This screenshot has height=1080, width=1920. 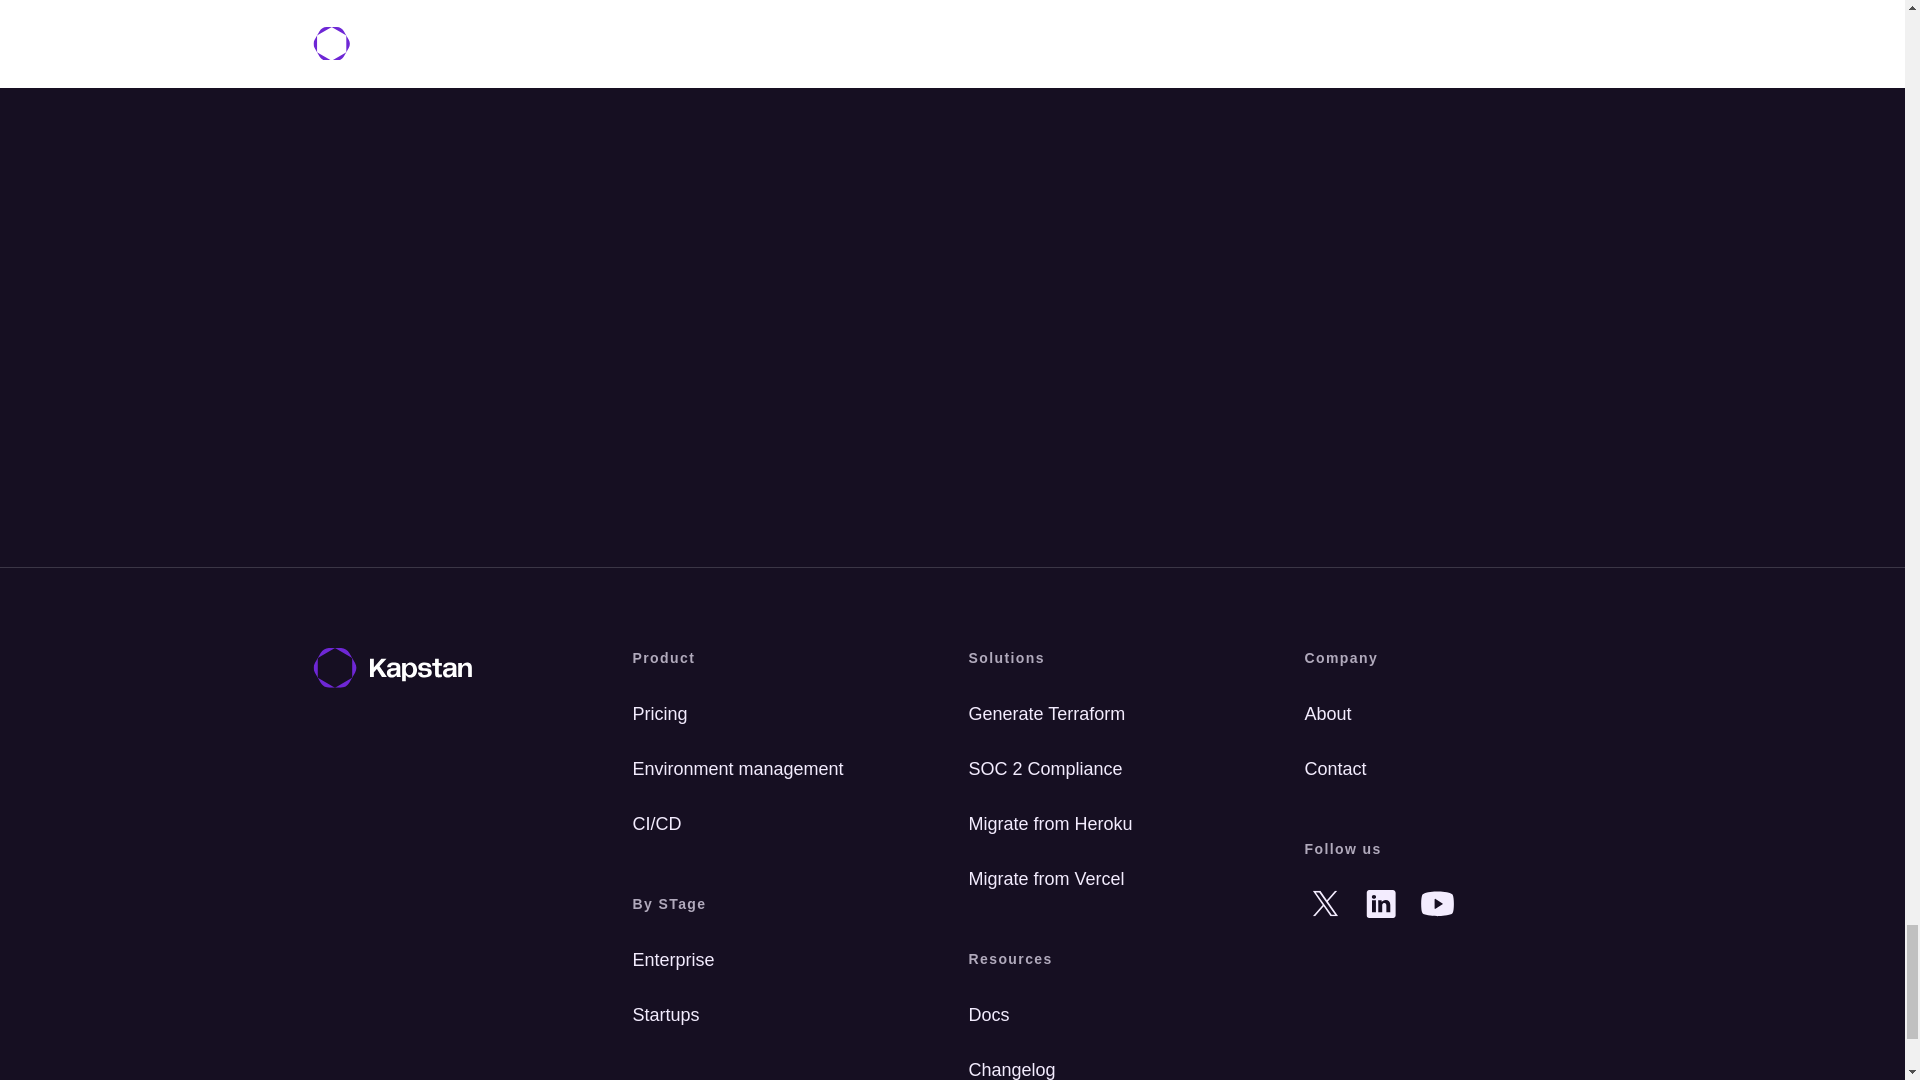 What do you see at coordinates (1111, 769) in the screenshot?
I see `SOC 2 Compliance` at bounding box center [1111, 769].